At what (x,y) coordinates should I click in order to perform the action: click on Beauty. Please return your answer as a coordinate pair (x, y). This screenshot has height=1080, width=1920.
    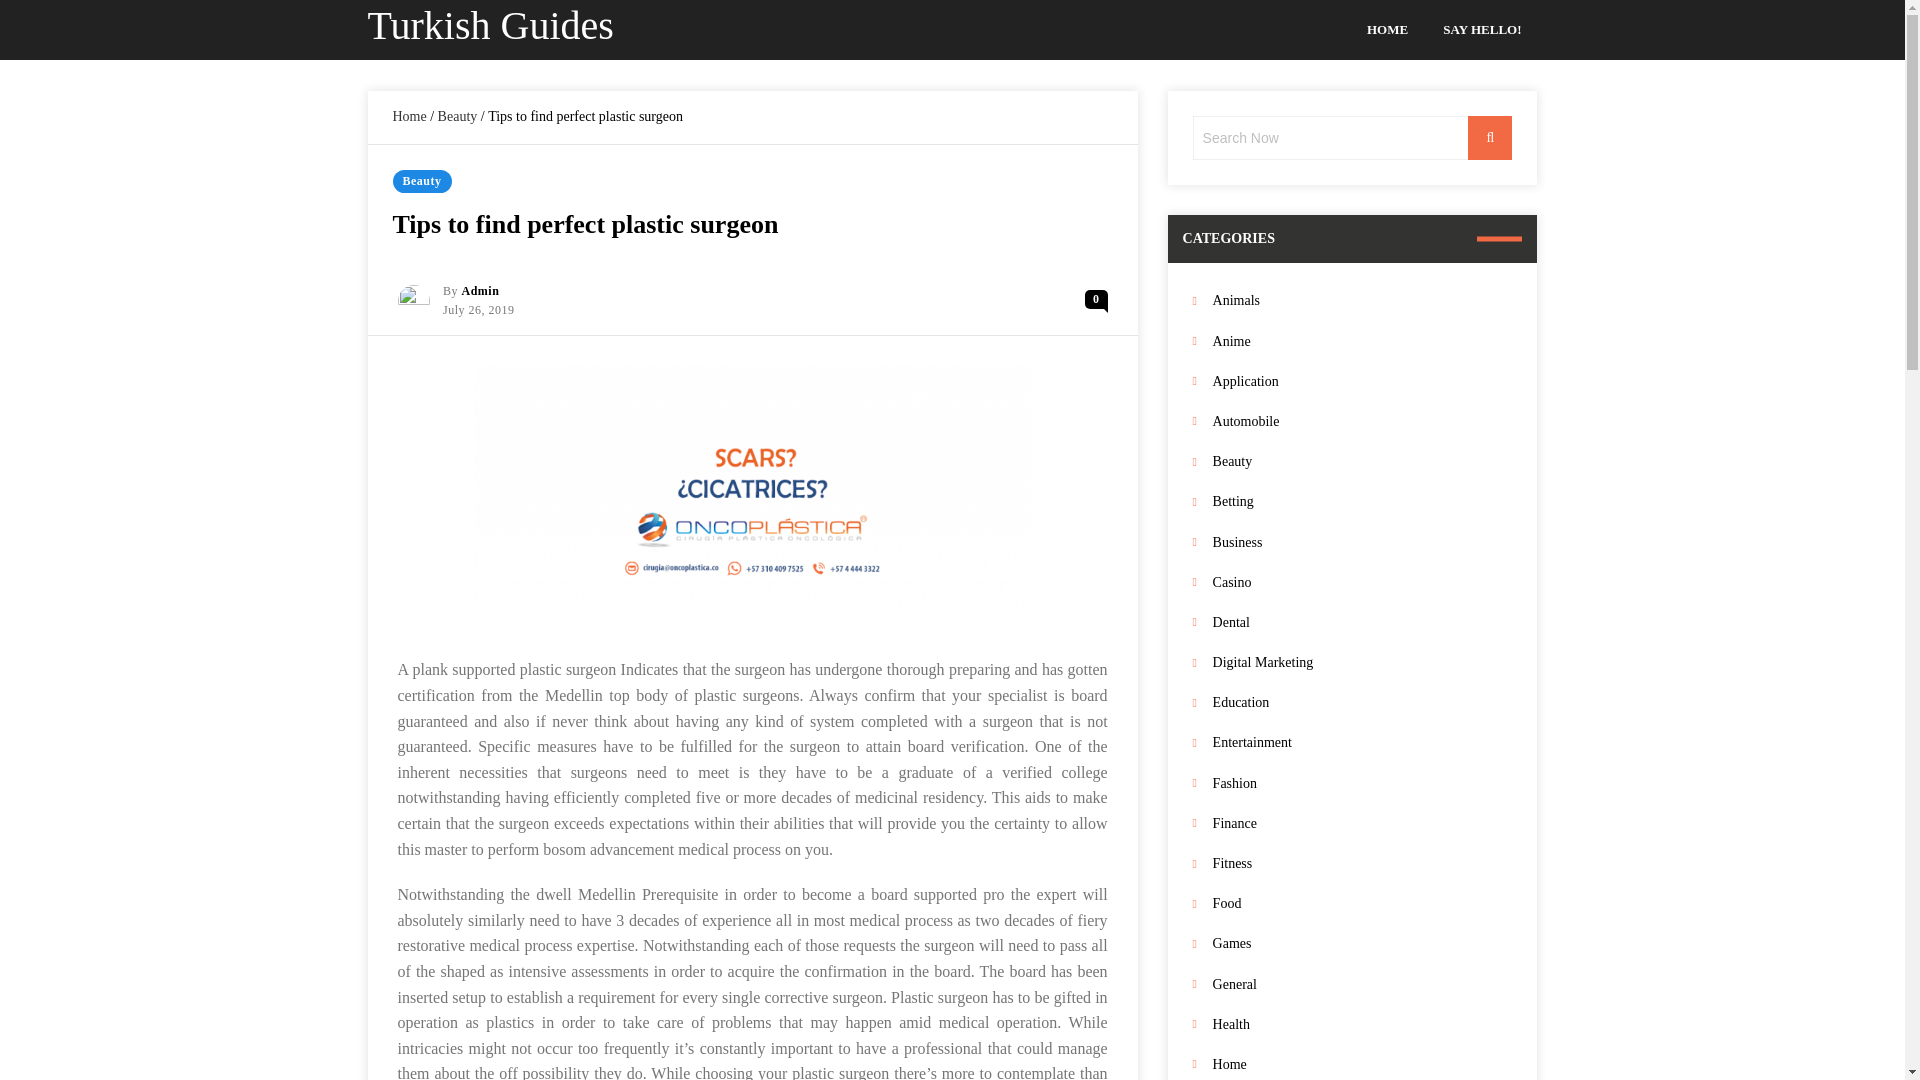
    Looking at the image, I should click on (458, 116).